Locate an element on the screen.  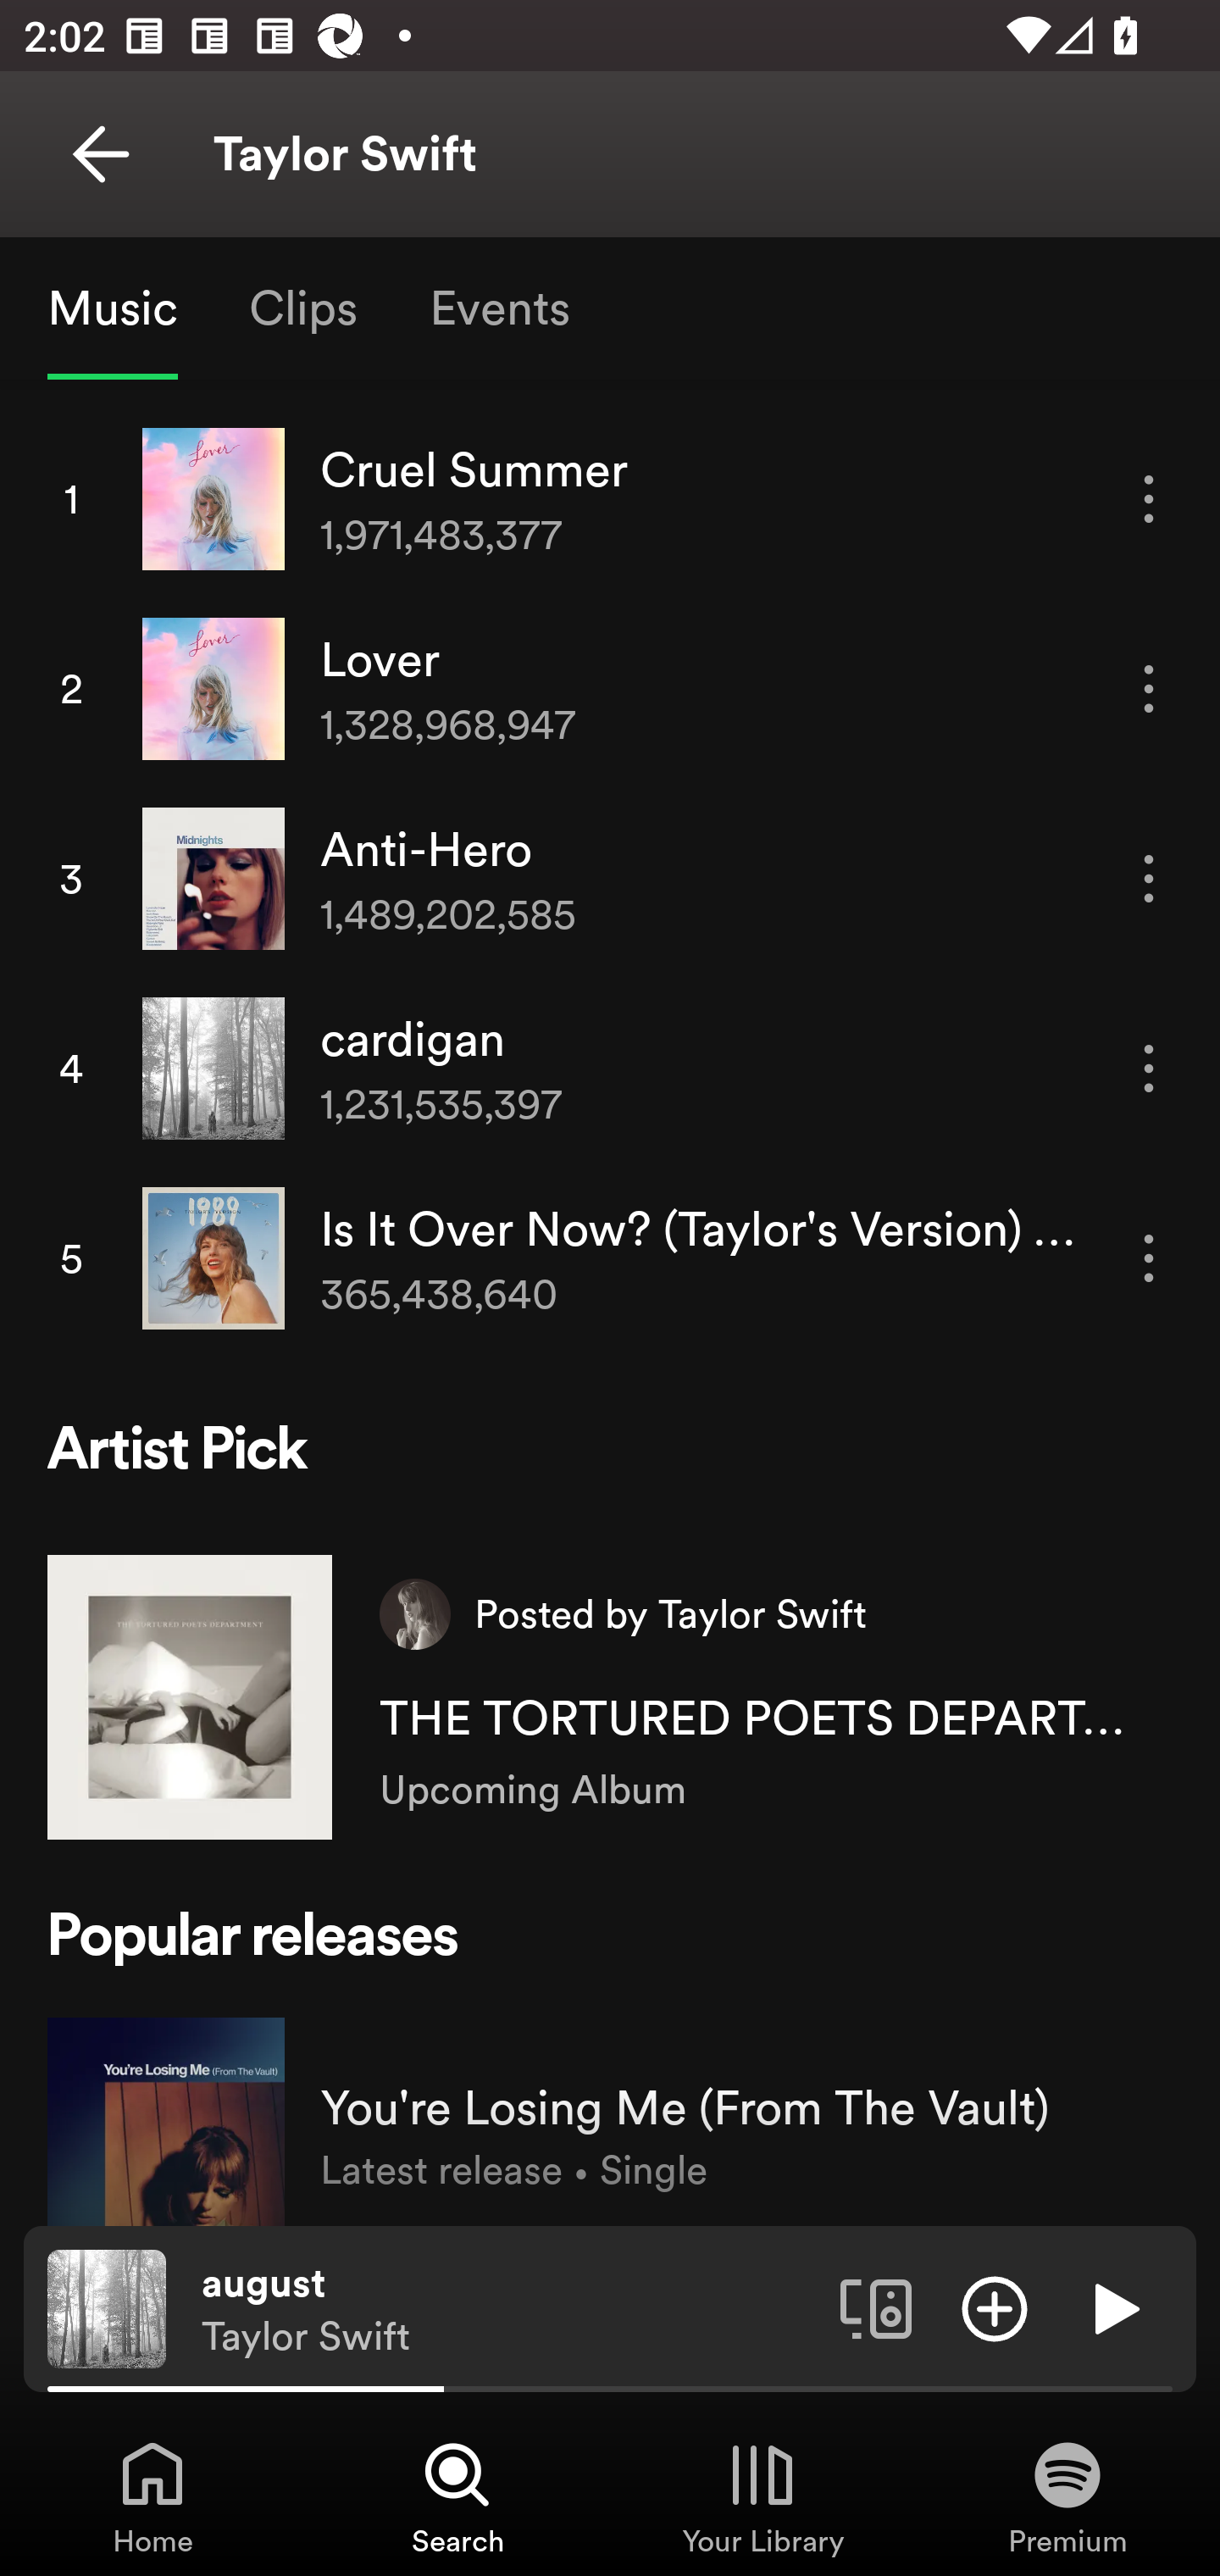
More options for song Cruel Summer is located at coordinates (1149, 498).